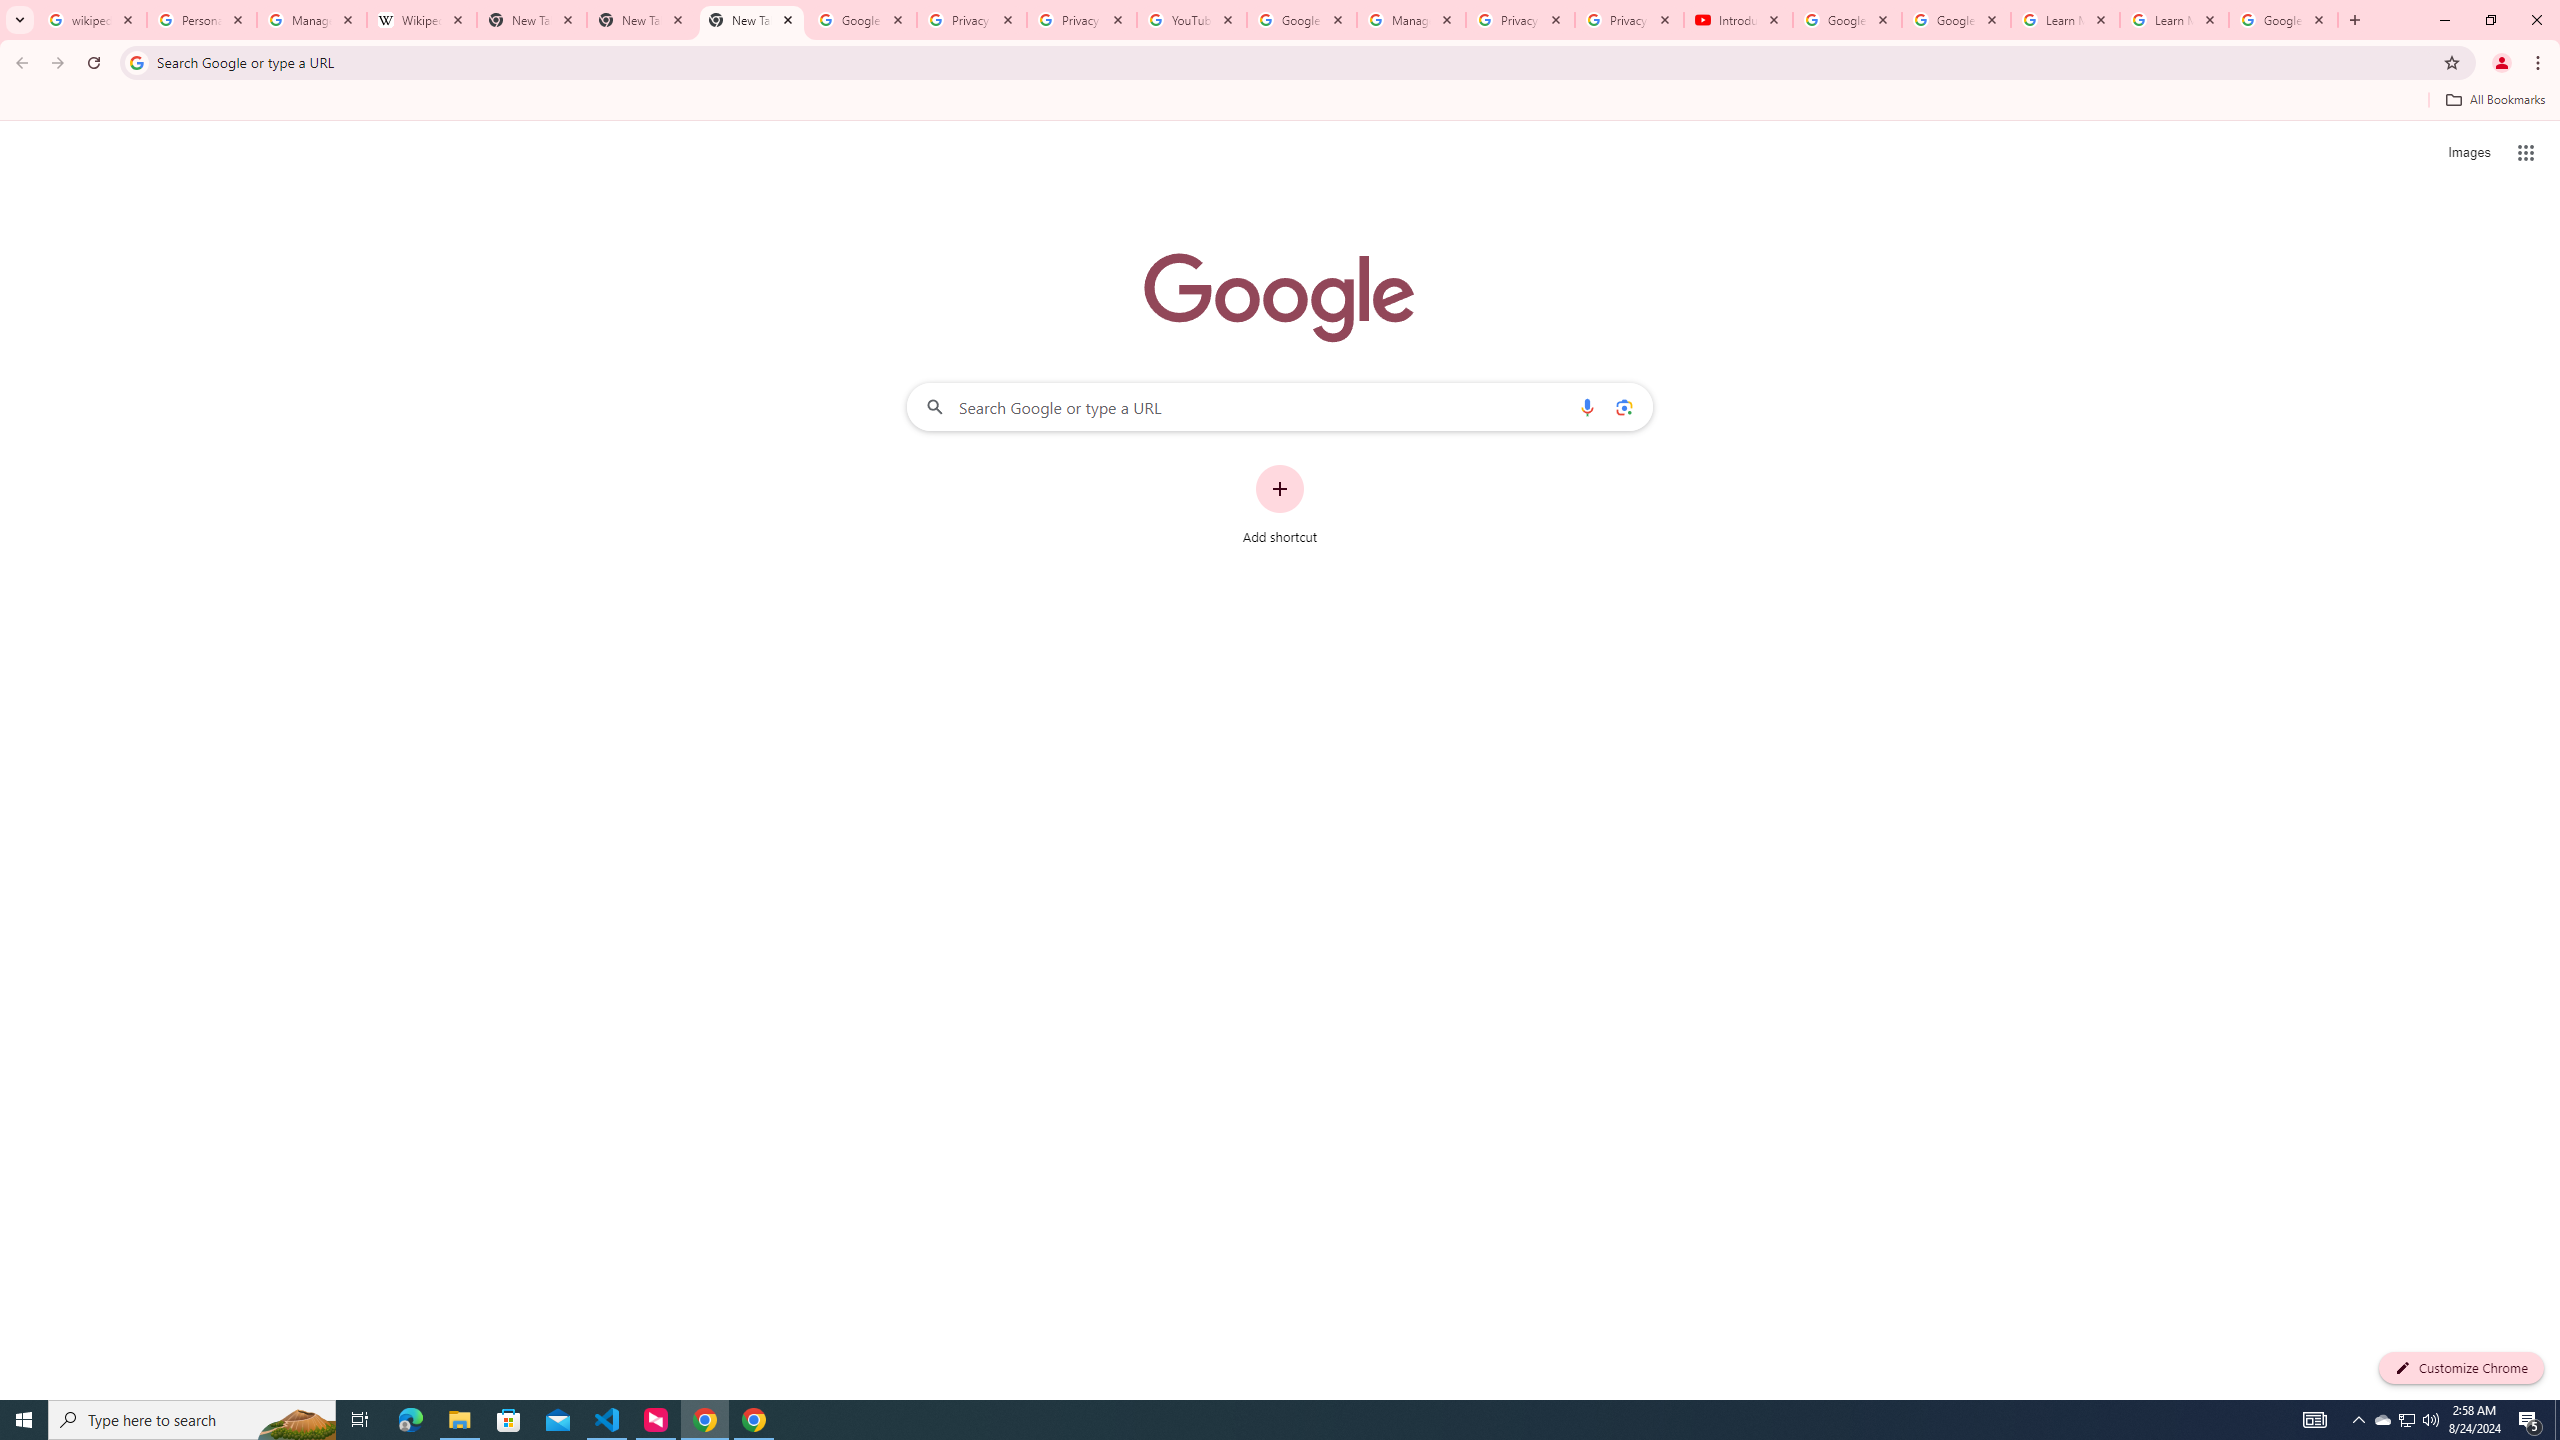 Image resolution: width=2560 pixels, height=1440 pixels. I want to click on Wikipedia:Edit requests - Wikipedia, so click(422, 20).